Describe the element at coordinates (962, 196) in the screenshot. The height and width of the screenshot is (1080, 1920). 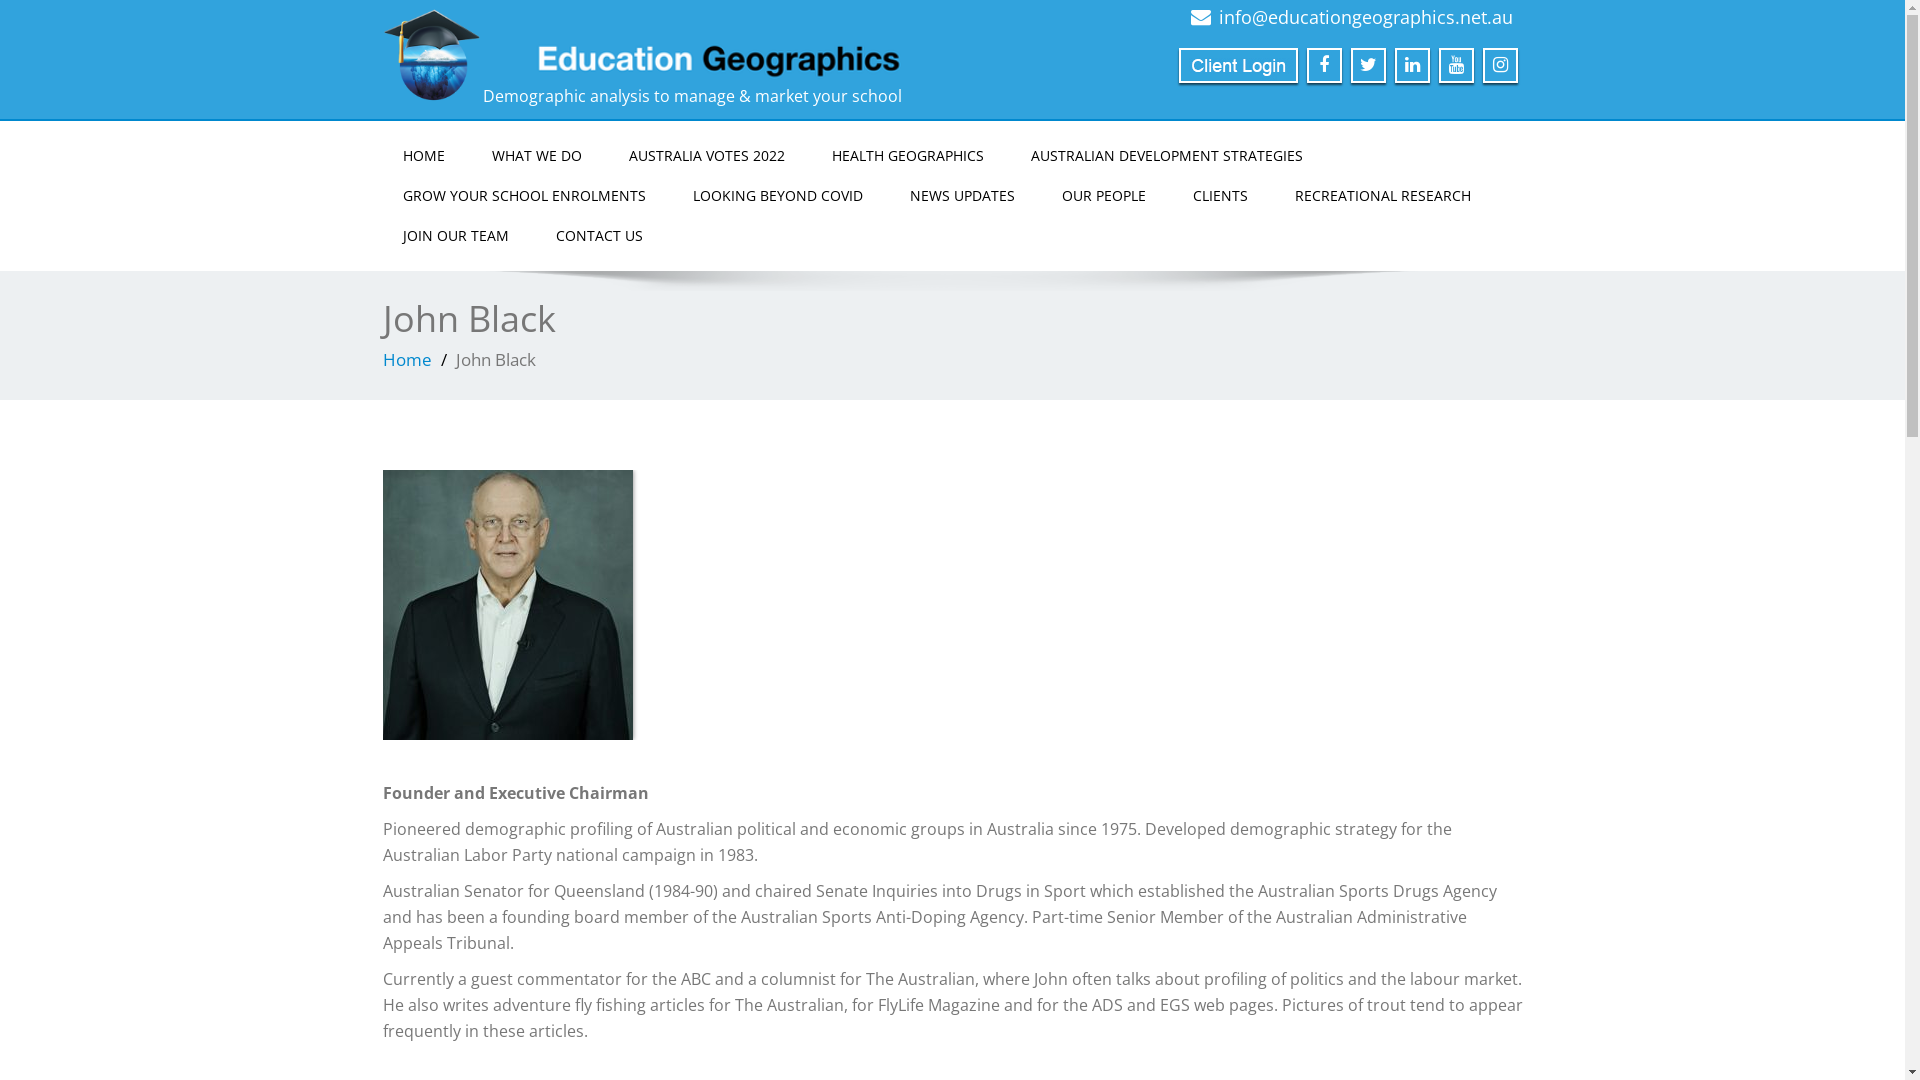
I see `NEWS UPDATES` at that location.